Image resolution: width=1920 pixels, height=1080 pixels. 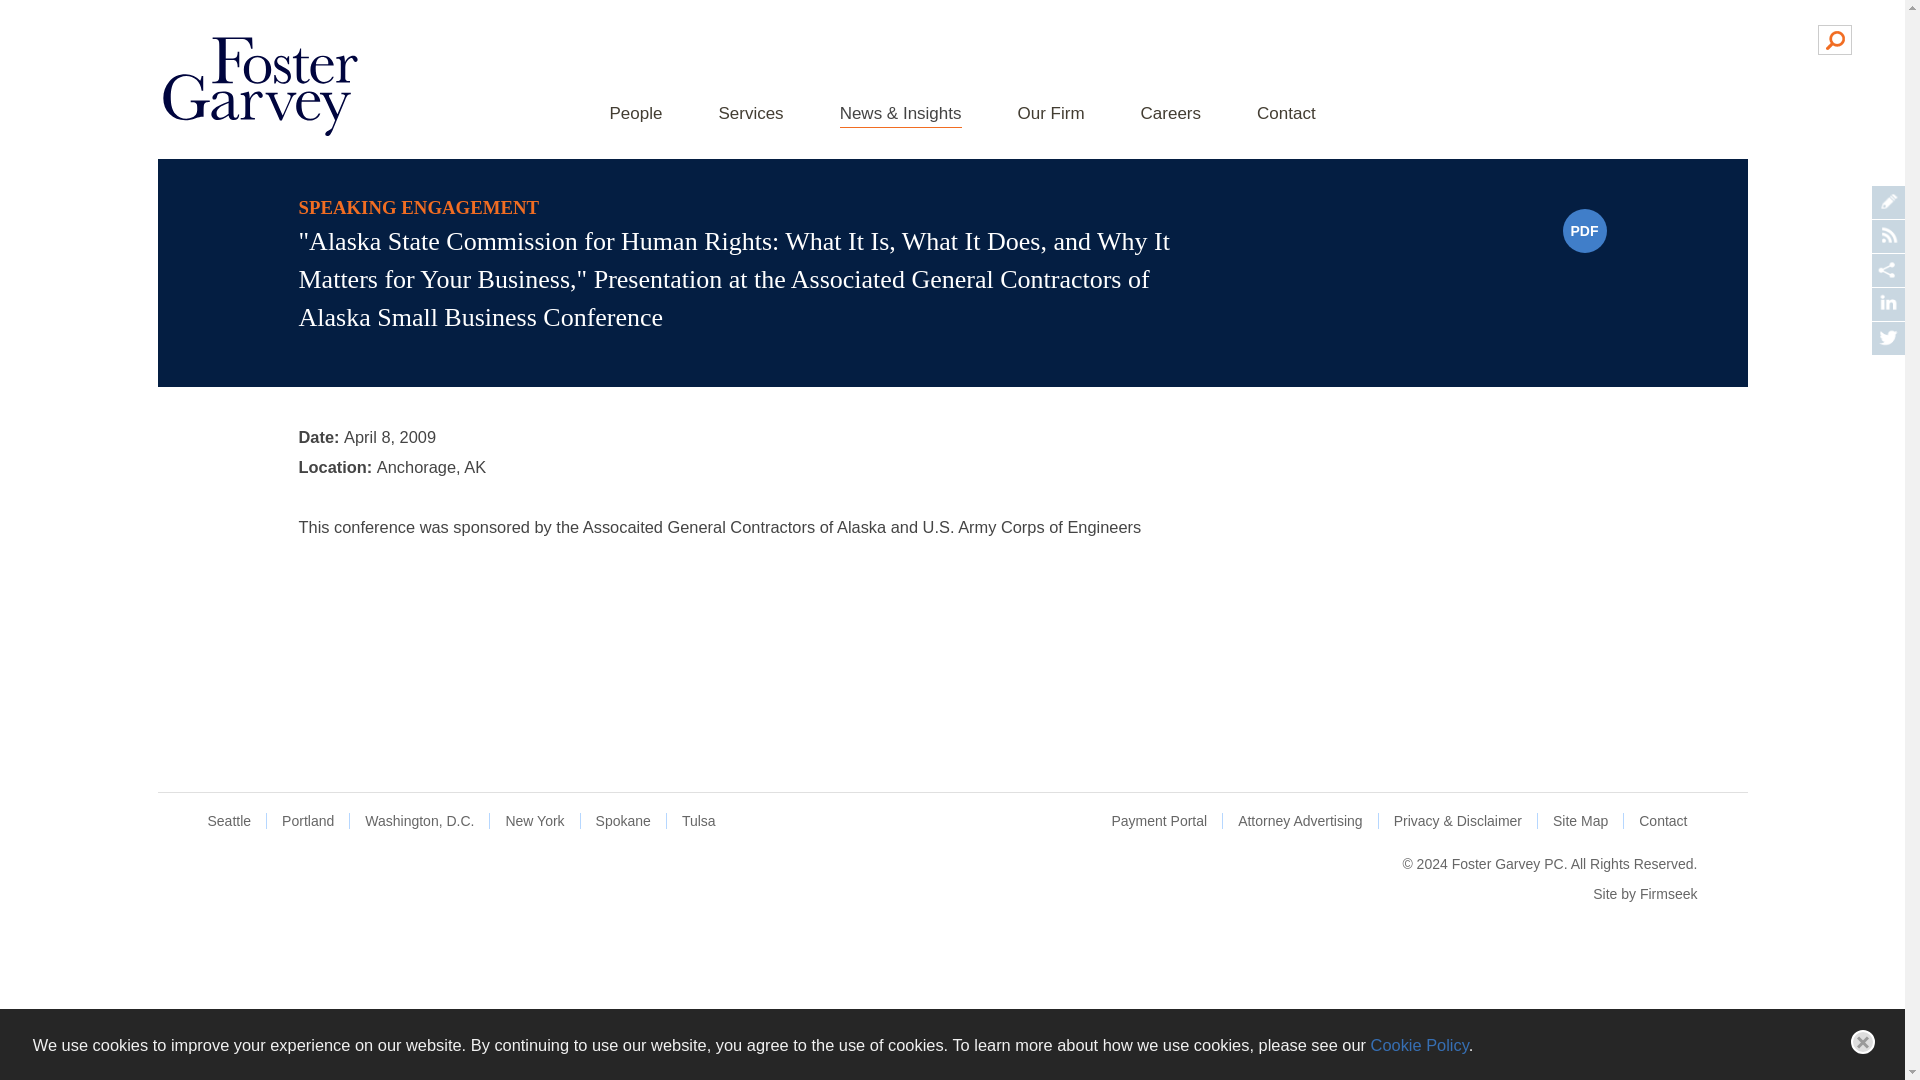 What do you see at coordinates (750, 115) in the screenshot?
I see `Services` at bounding box center [750, 115].